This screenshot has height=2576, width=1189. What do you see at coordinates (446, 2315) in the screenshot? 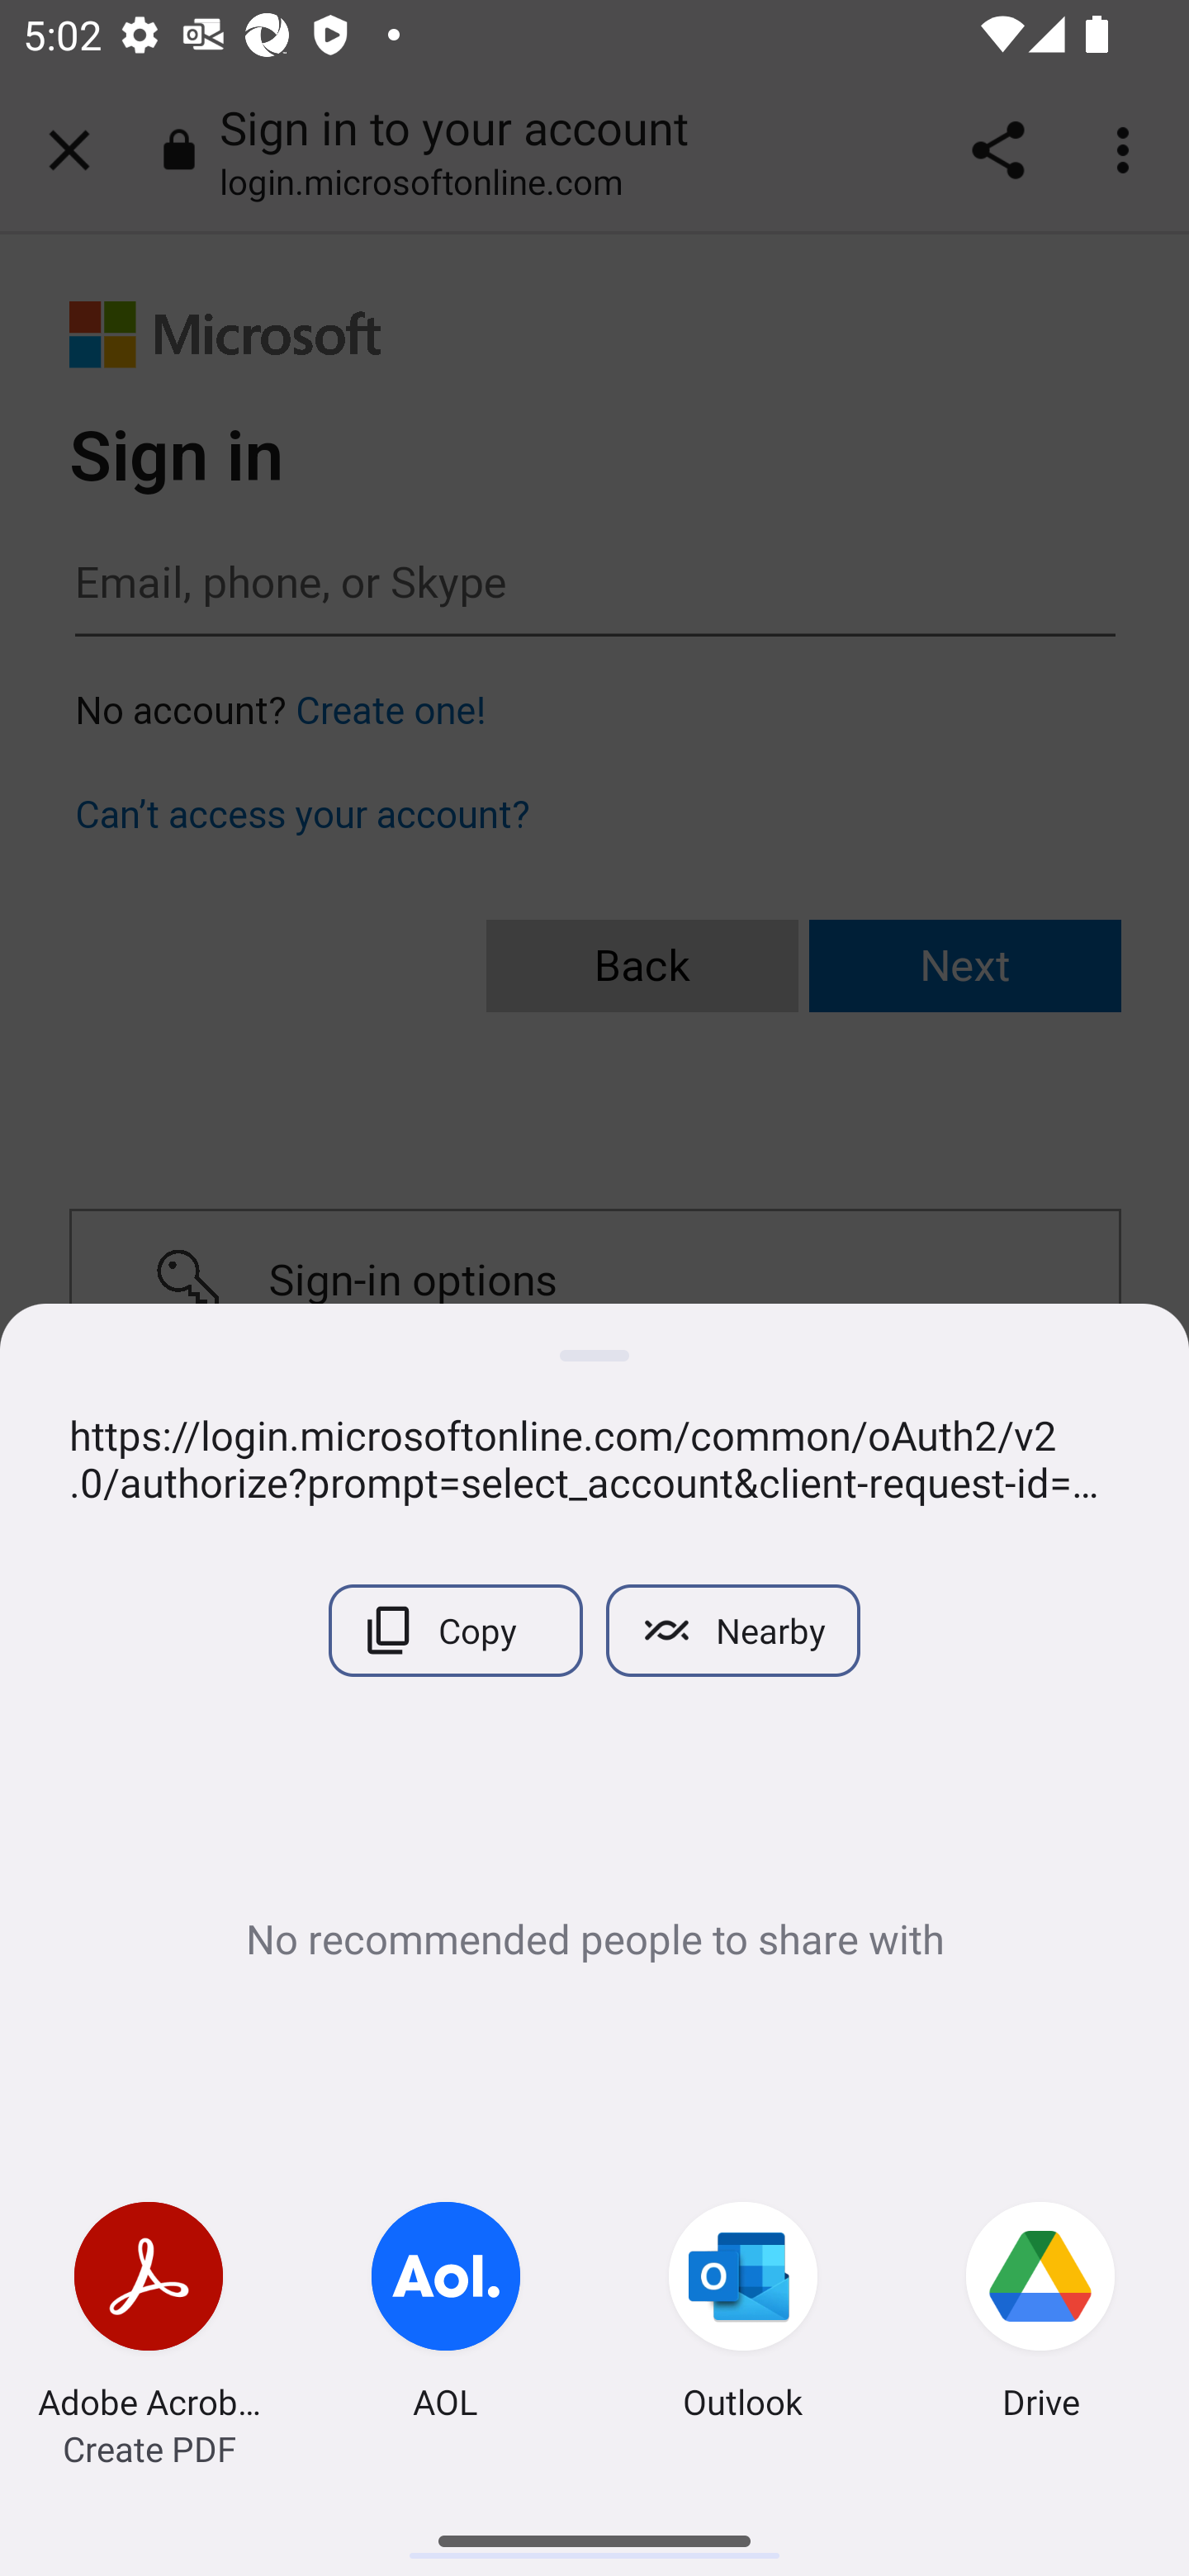
I see `AOL` at bounding box center [446, 2315].